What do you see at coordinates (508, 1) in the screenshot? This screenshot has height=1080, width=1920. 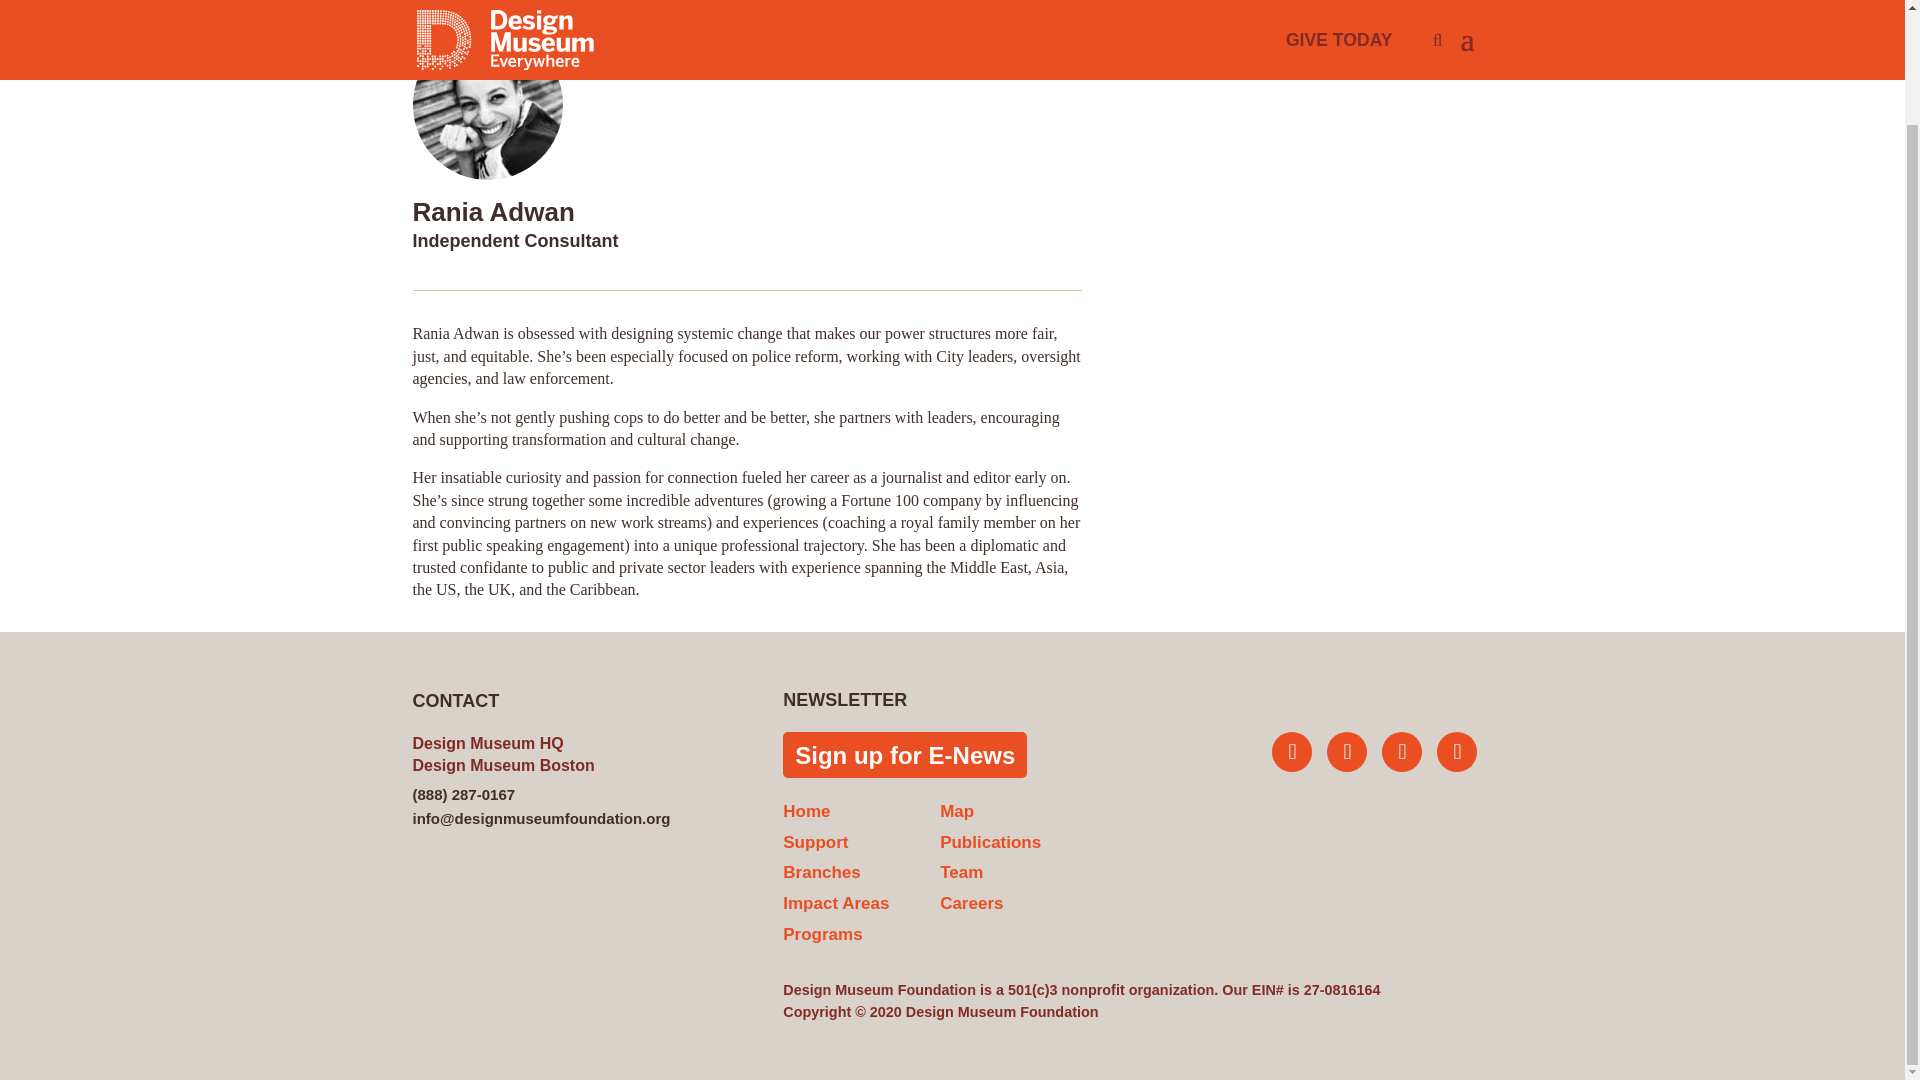 I see `COUNCIL` at bounding box center [508, 1].